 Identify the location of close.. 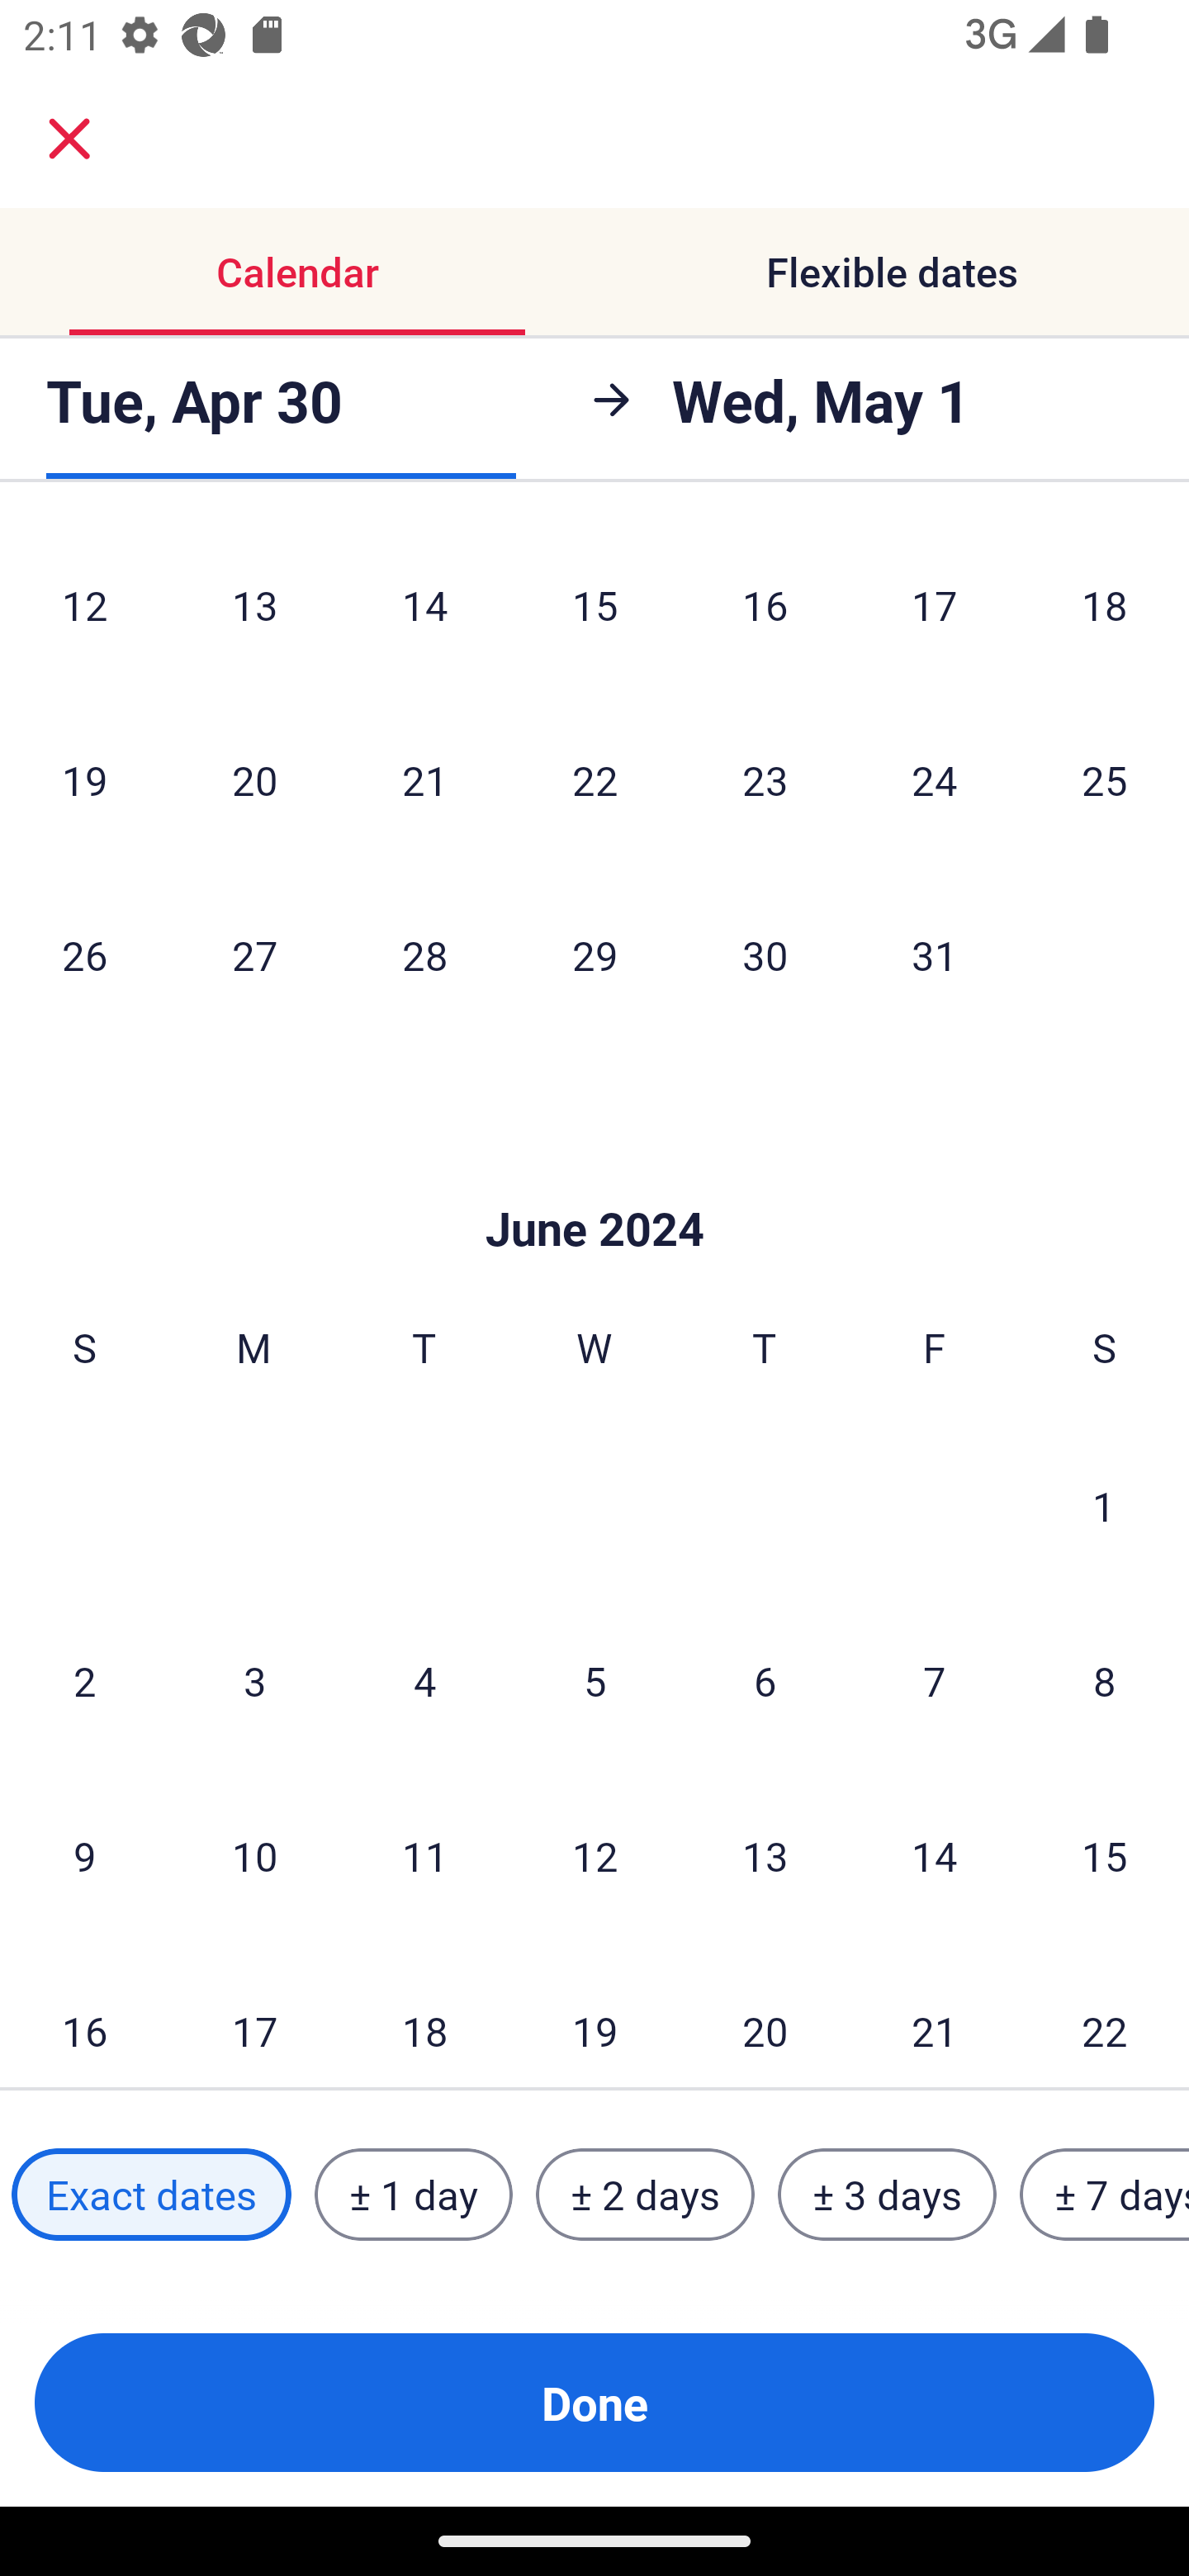
(69, 139).